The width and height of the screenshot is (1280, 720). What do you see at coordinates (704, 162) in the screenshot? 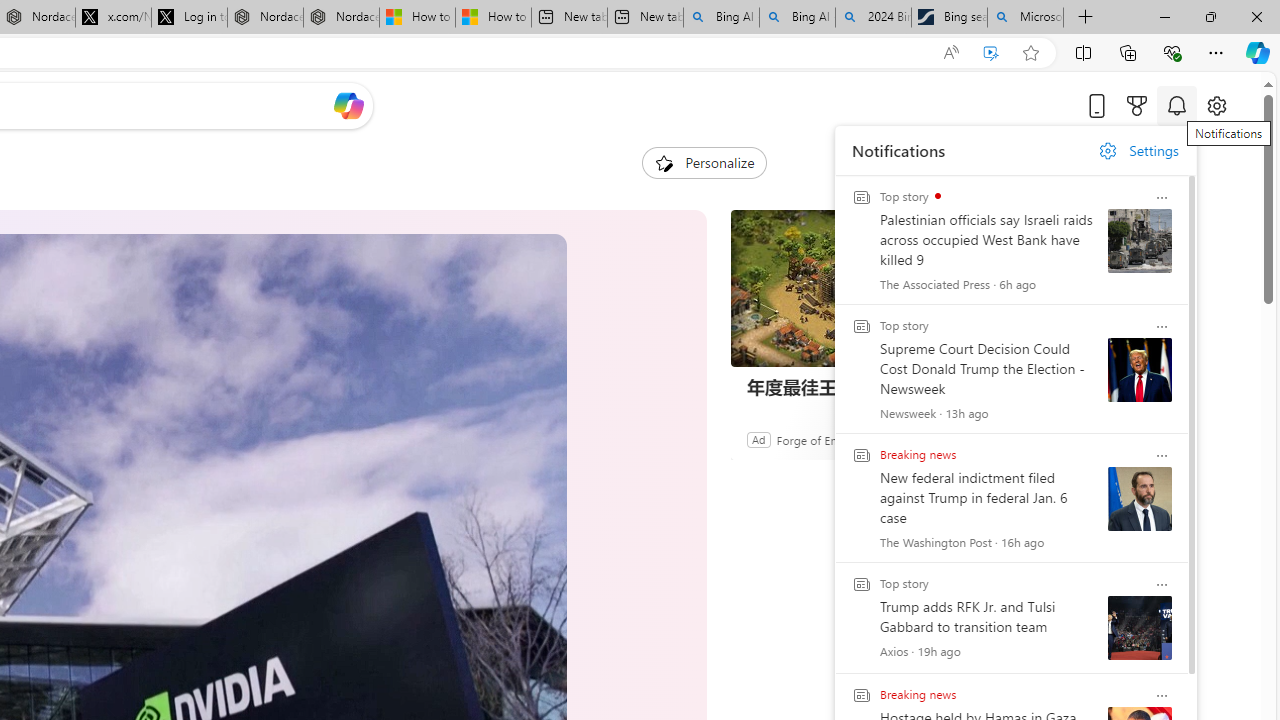
I see `Personalize` at bounding box center [704, 162].